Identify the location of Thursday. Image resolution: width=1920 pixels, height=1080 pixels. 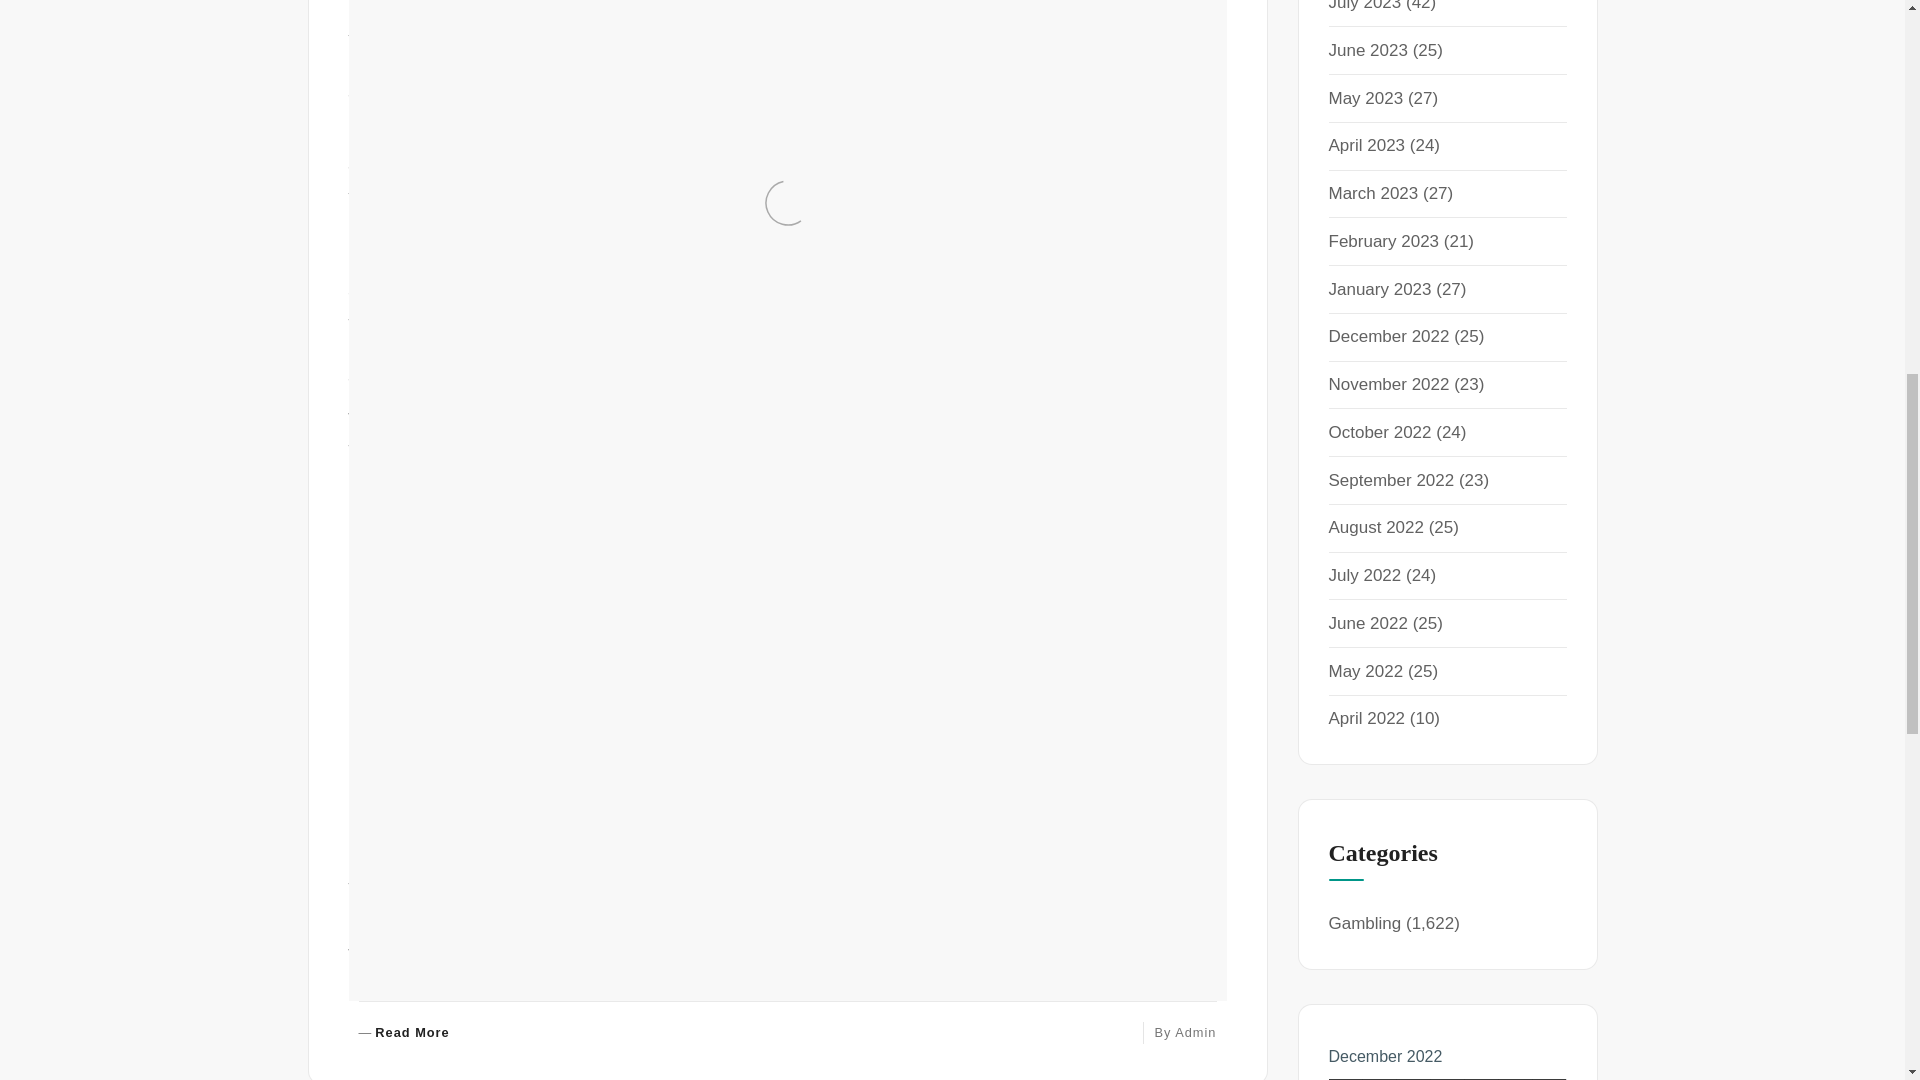
(1366, 98).